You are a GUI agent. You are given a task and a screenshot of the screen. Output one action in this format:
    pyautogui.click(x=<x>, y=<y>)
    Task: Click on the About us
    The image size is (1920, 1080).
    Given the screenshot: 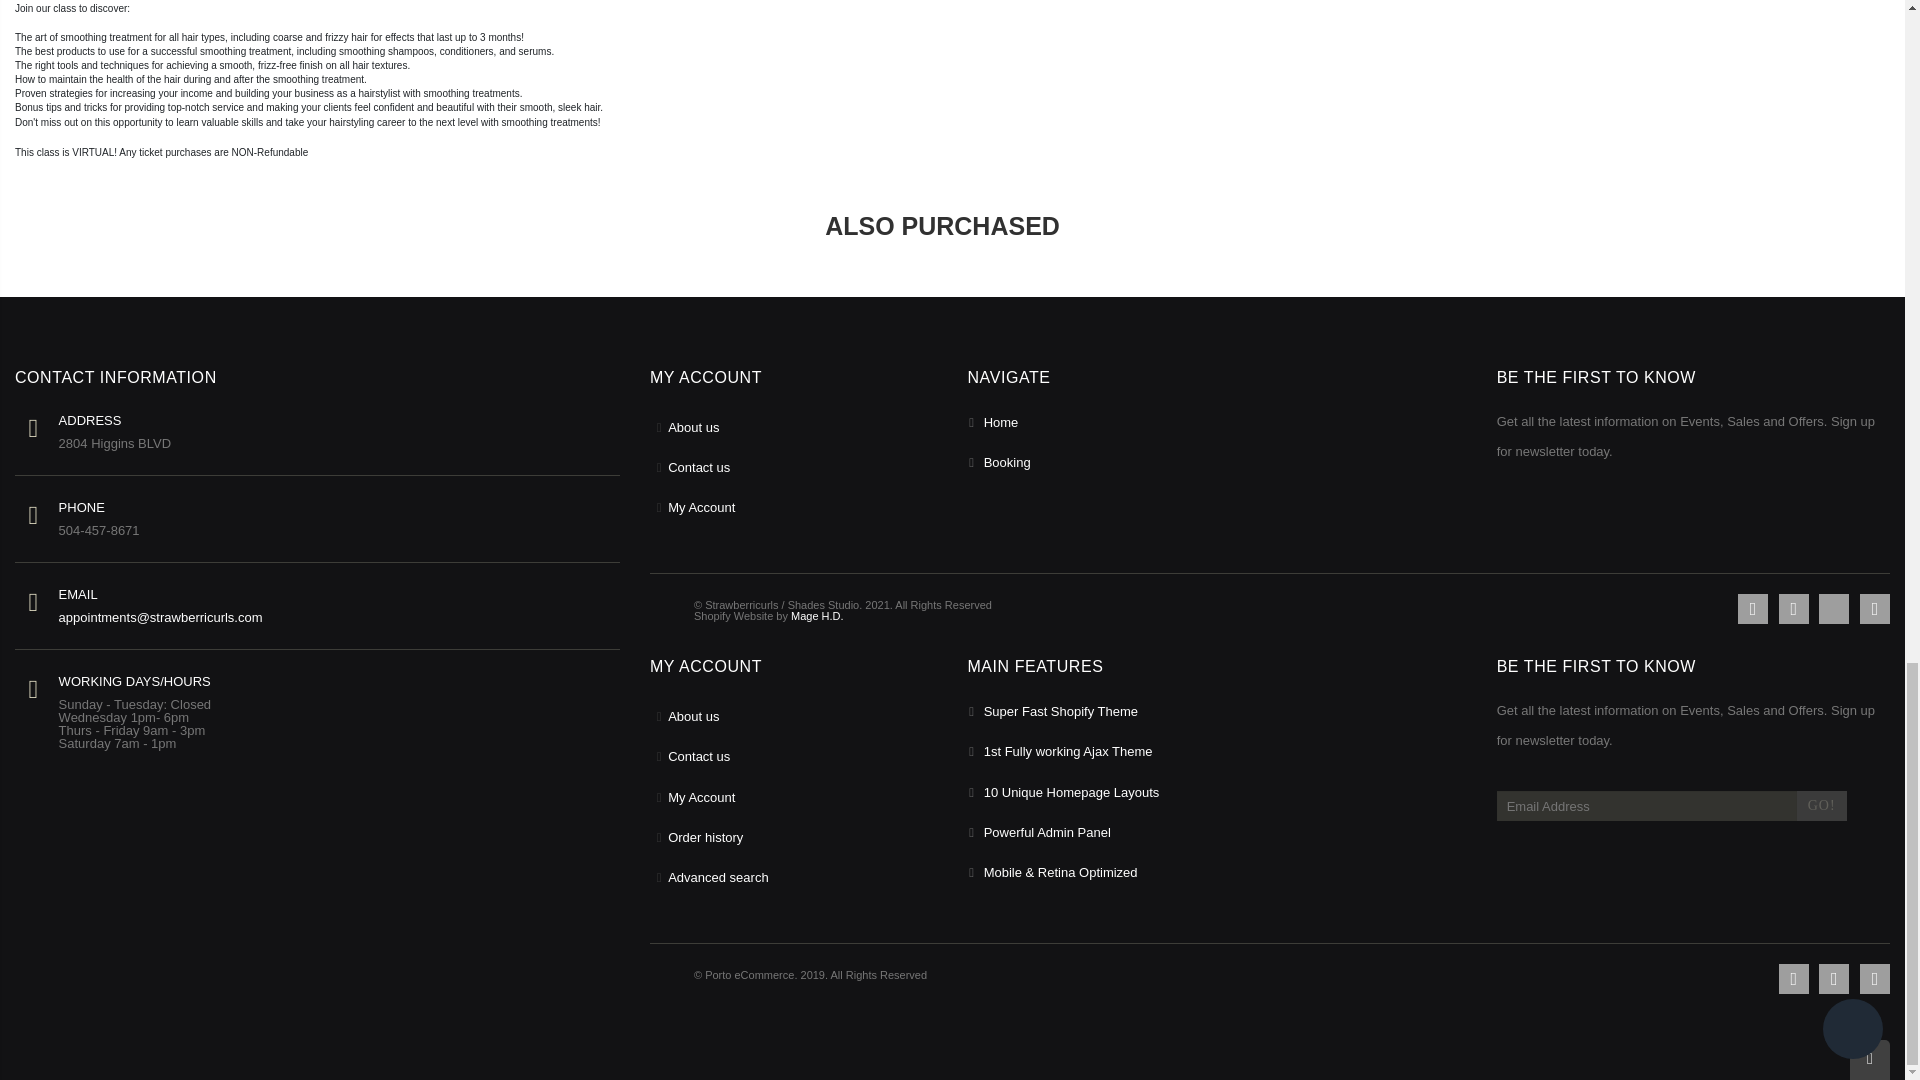 What is the action you would take?
    pyautogui.click(x=693, y=716)
    